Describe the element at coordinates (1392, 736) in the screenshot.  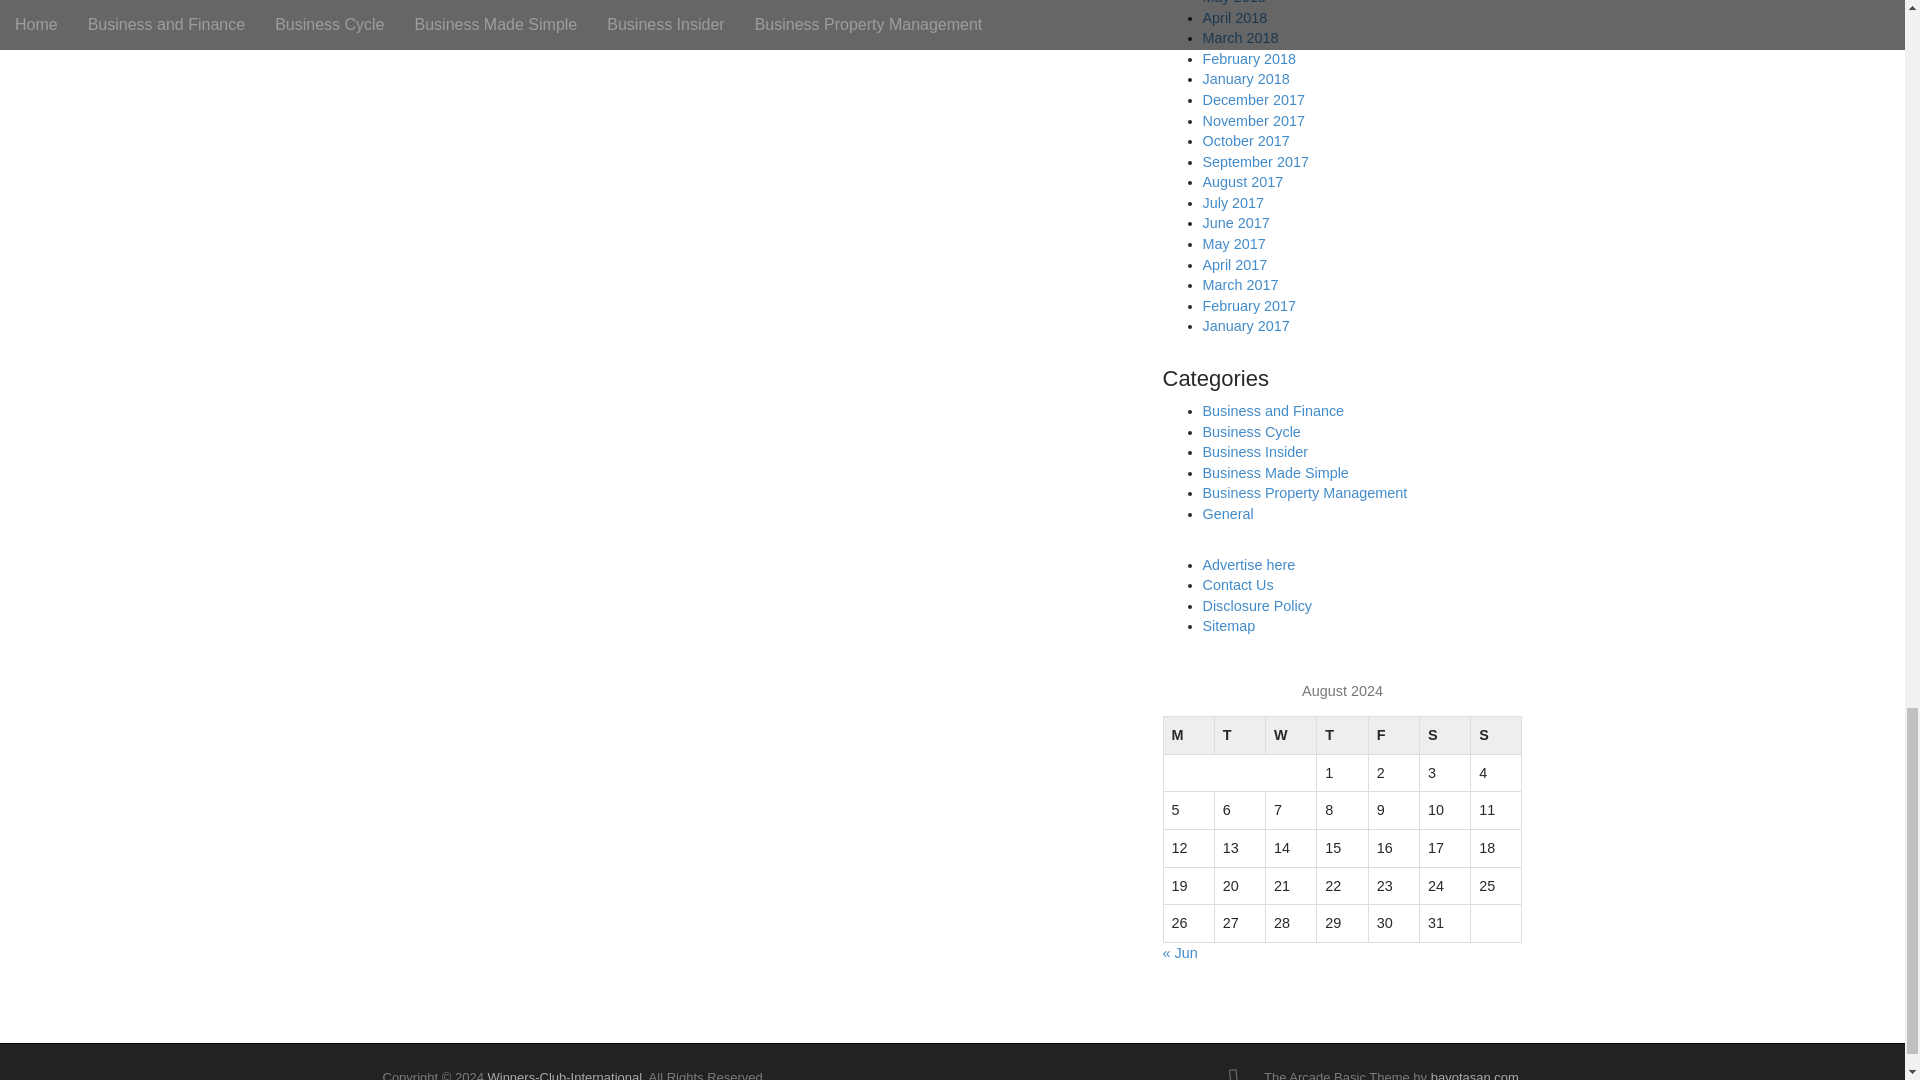
I see `Friday` at that location.